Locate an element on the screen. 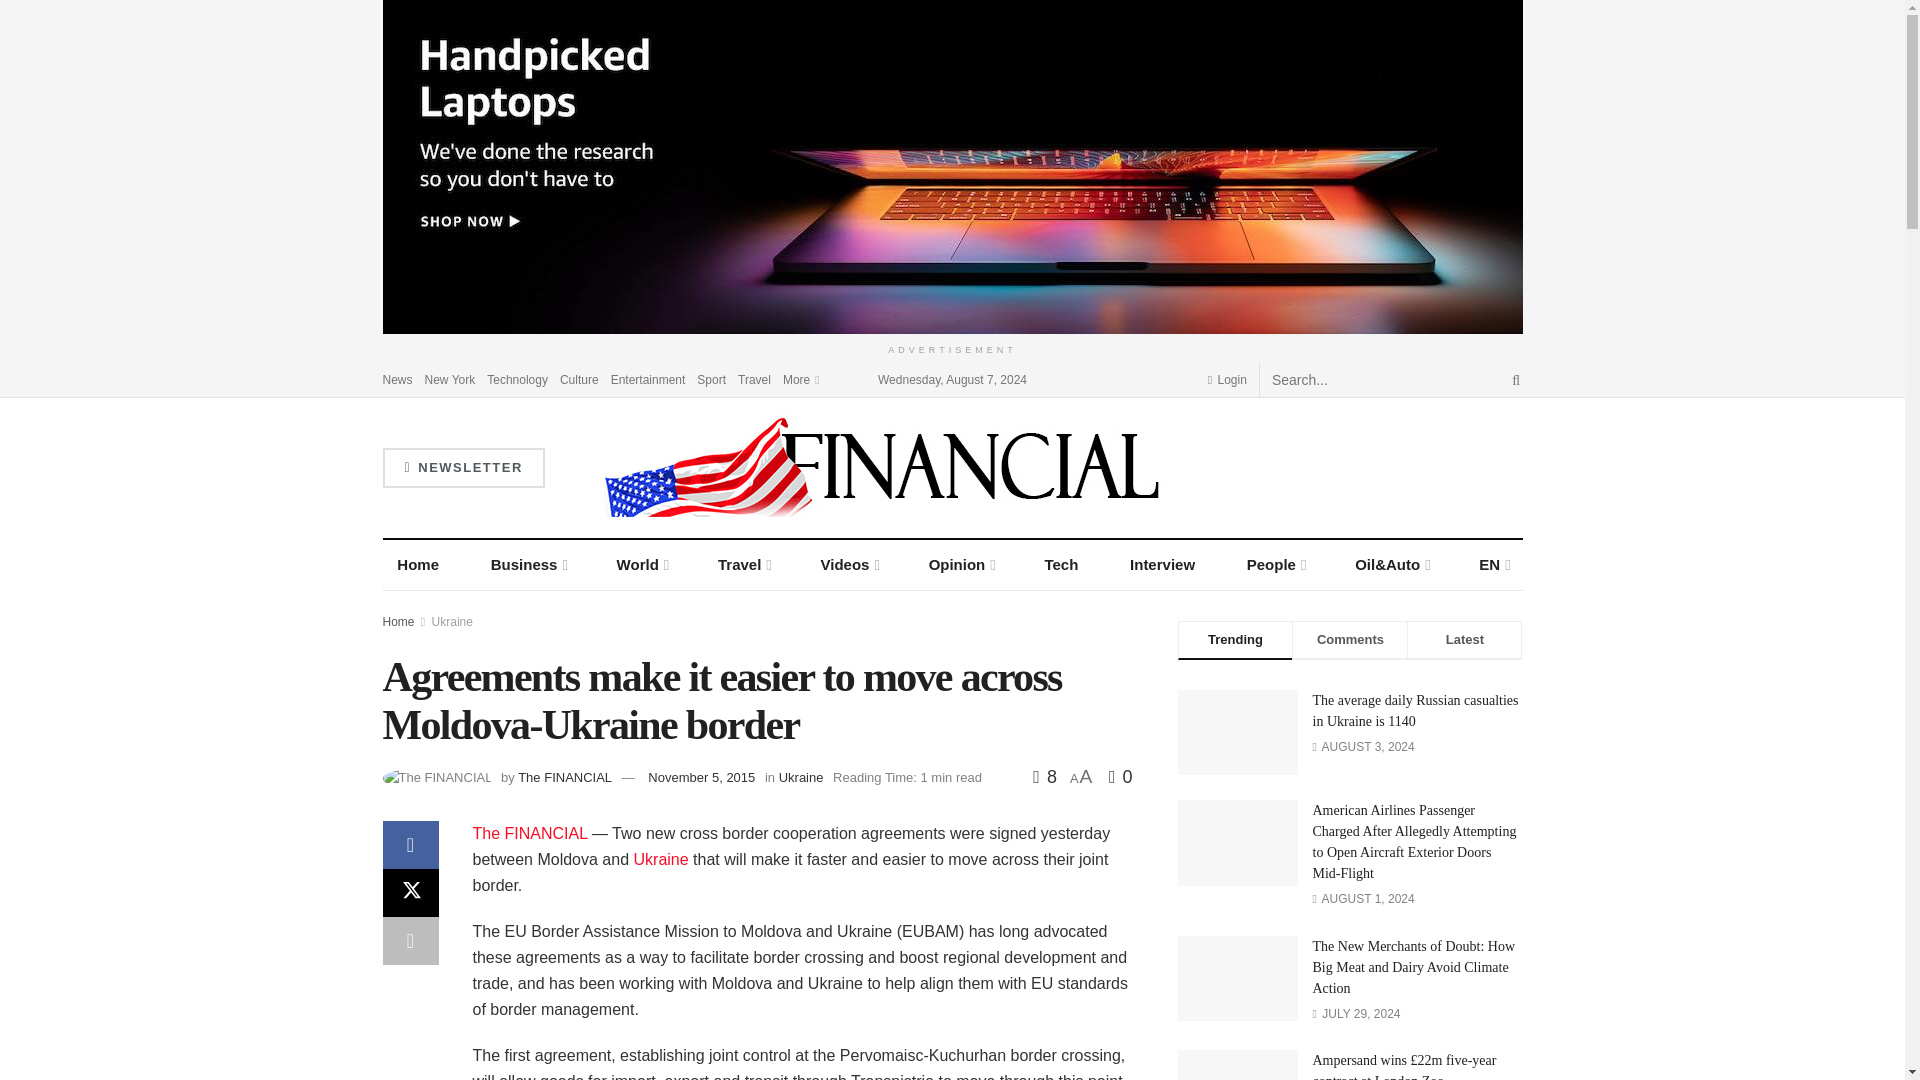 The height and width of the screenshot is (1080, 1920). New York is located at coordinates (450, 378).